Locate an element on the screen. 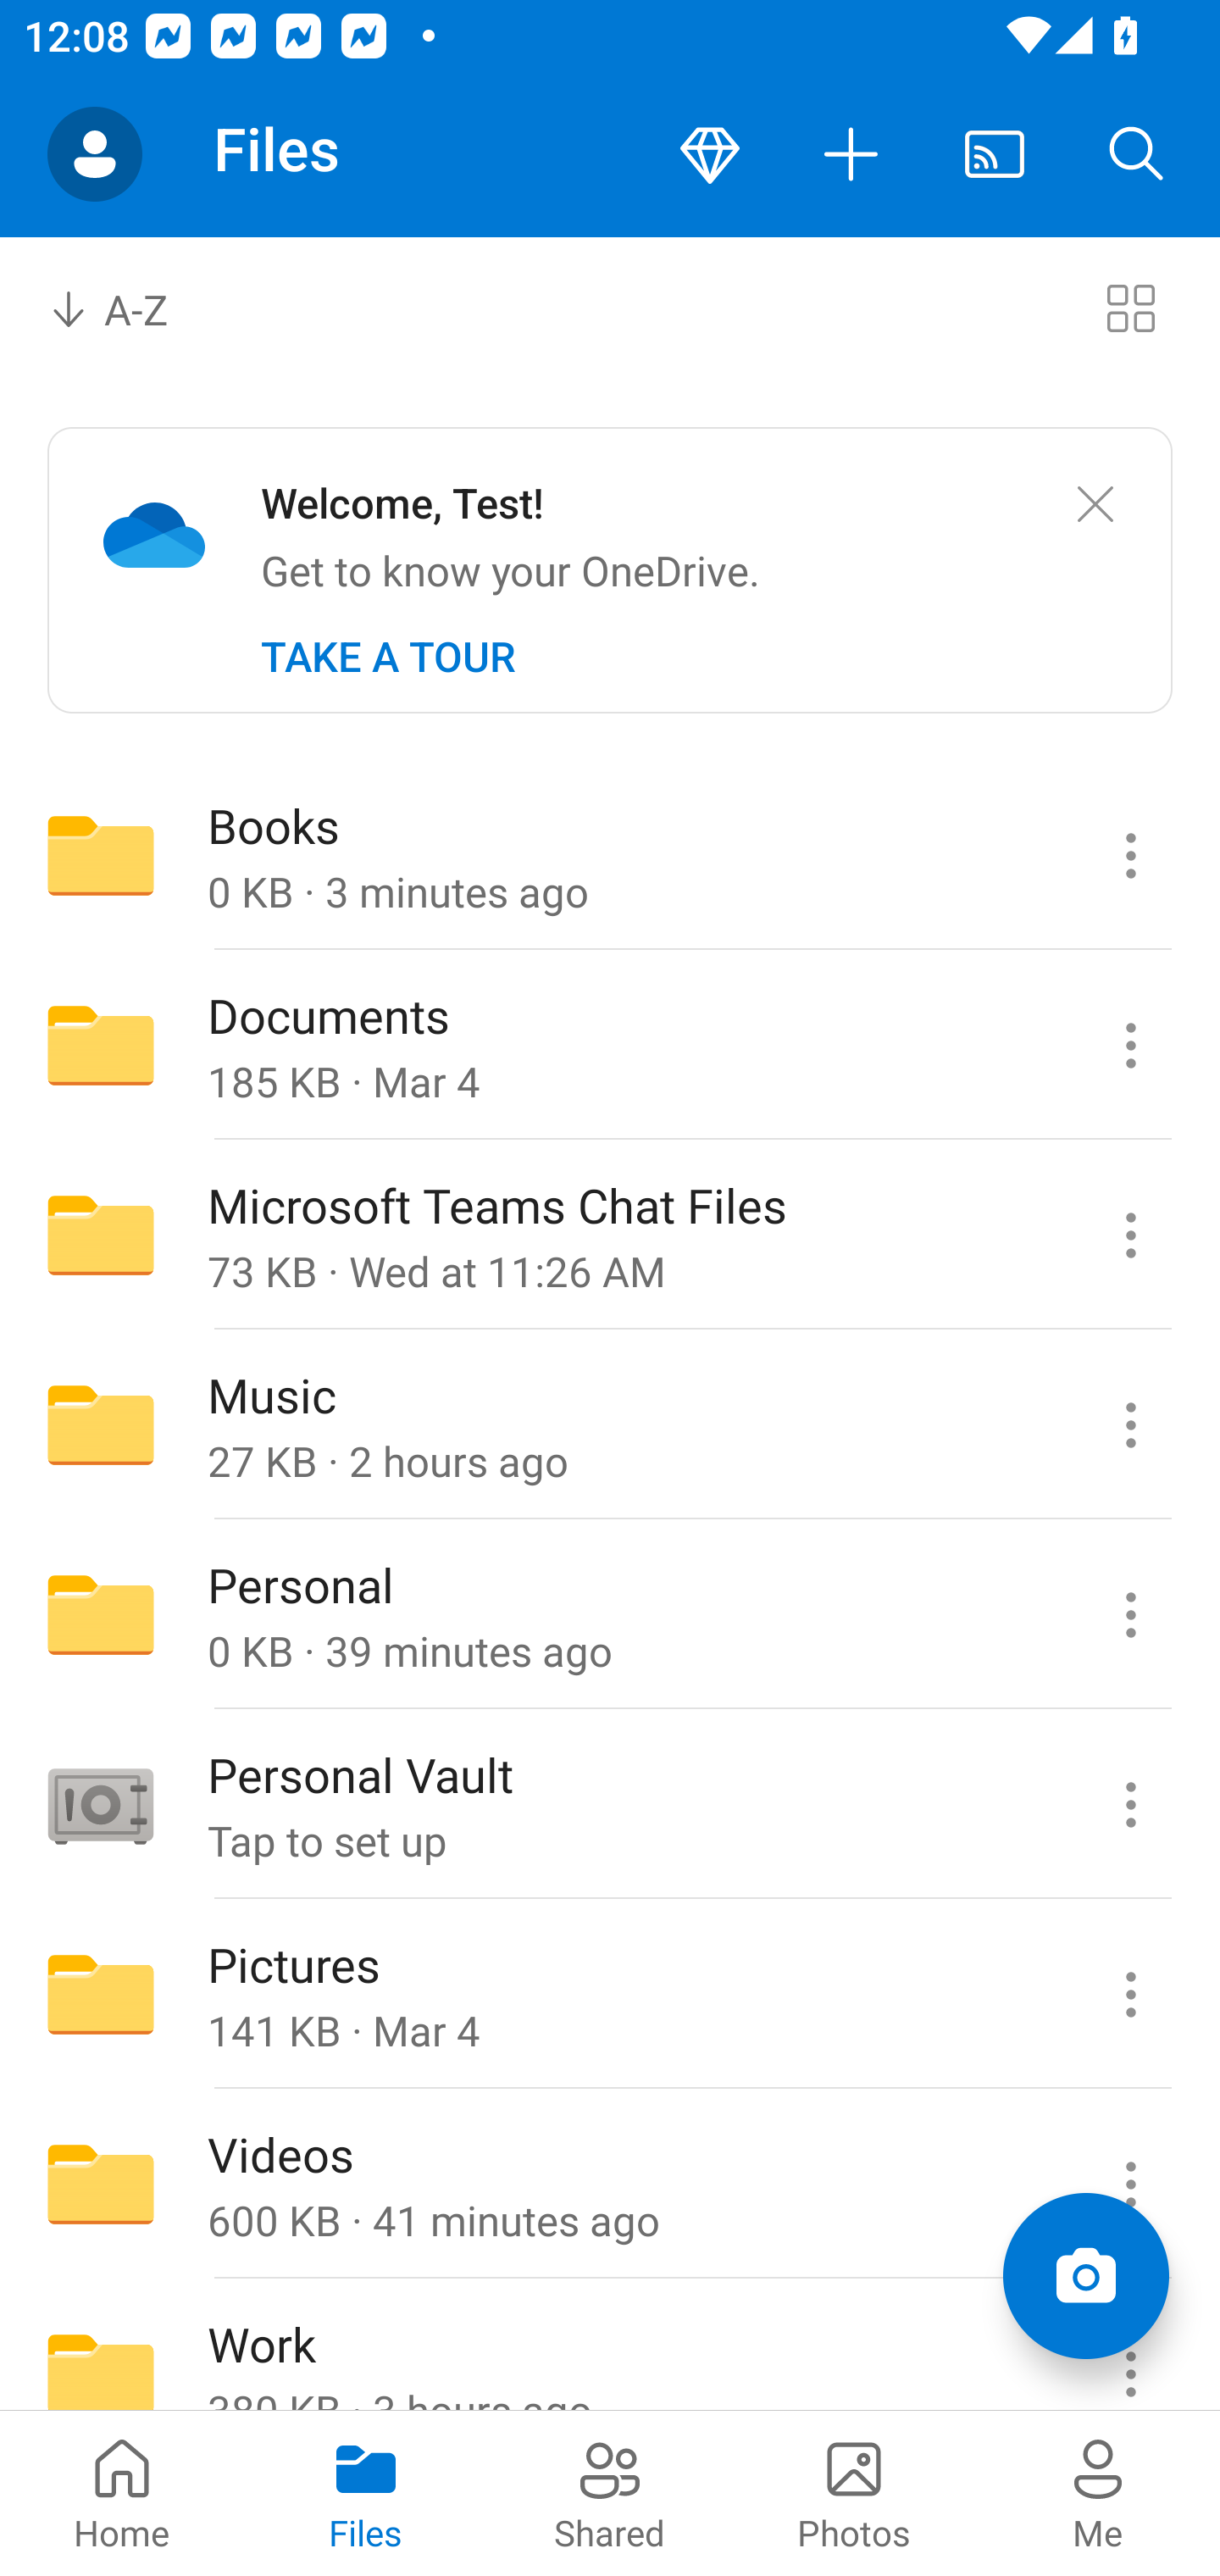 The image size is (1220, 2576). Me pivot Me is located at coordinates (1098, 2493).